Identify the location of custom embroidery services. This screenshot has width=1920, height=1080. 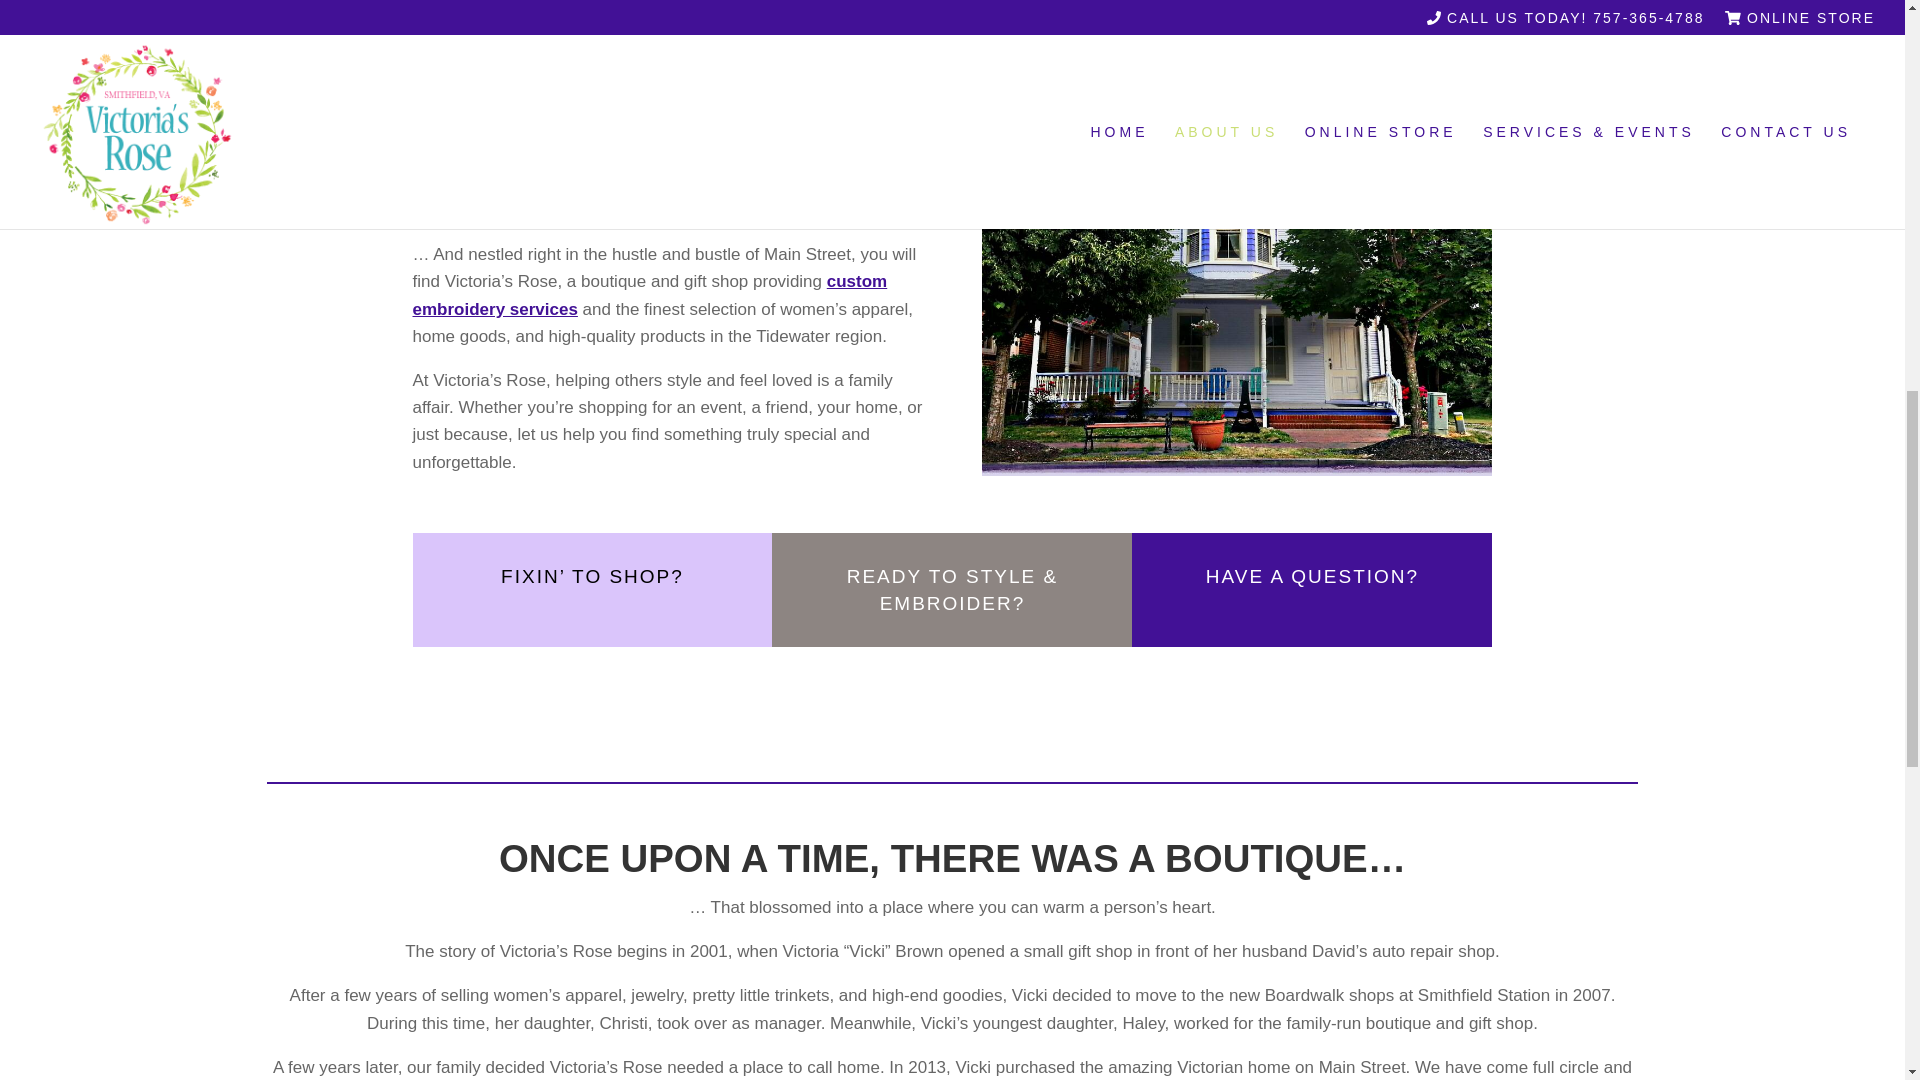
(650, 294).